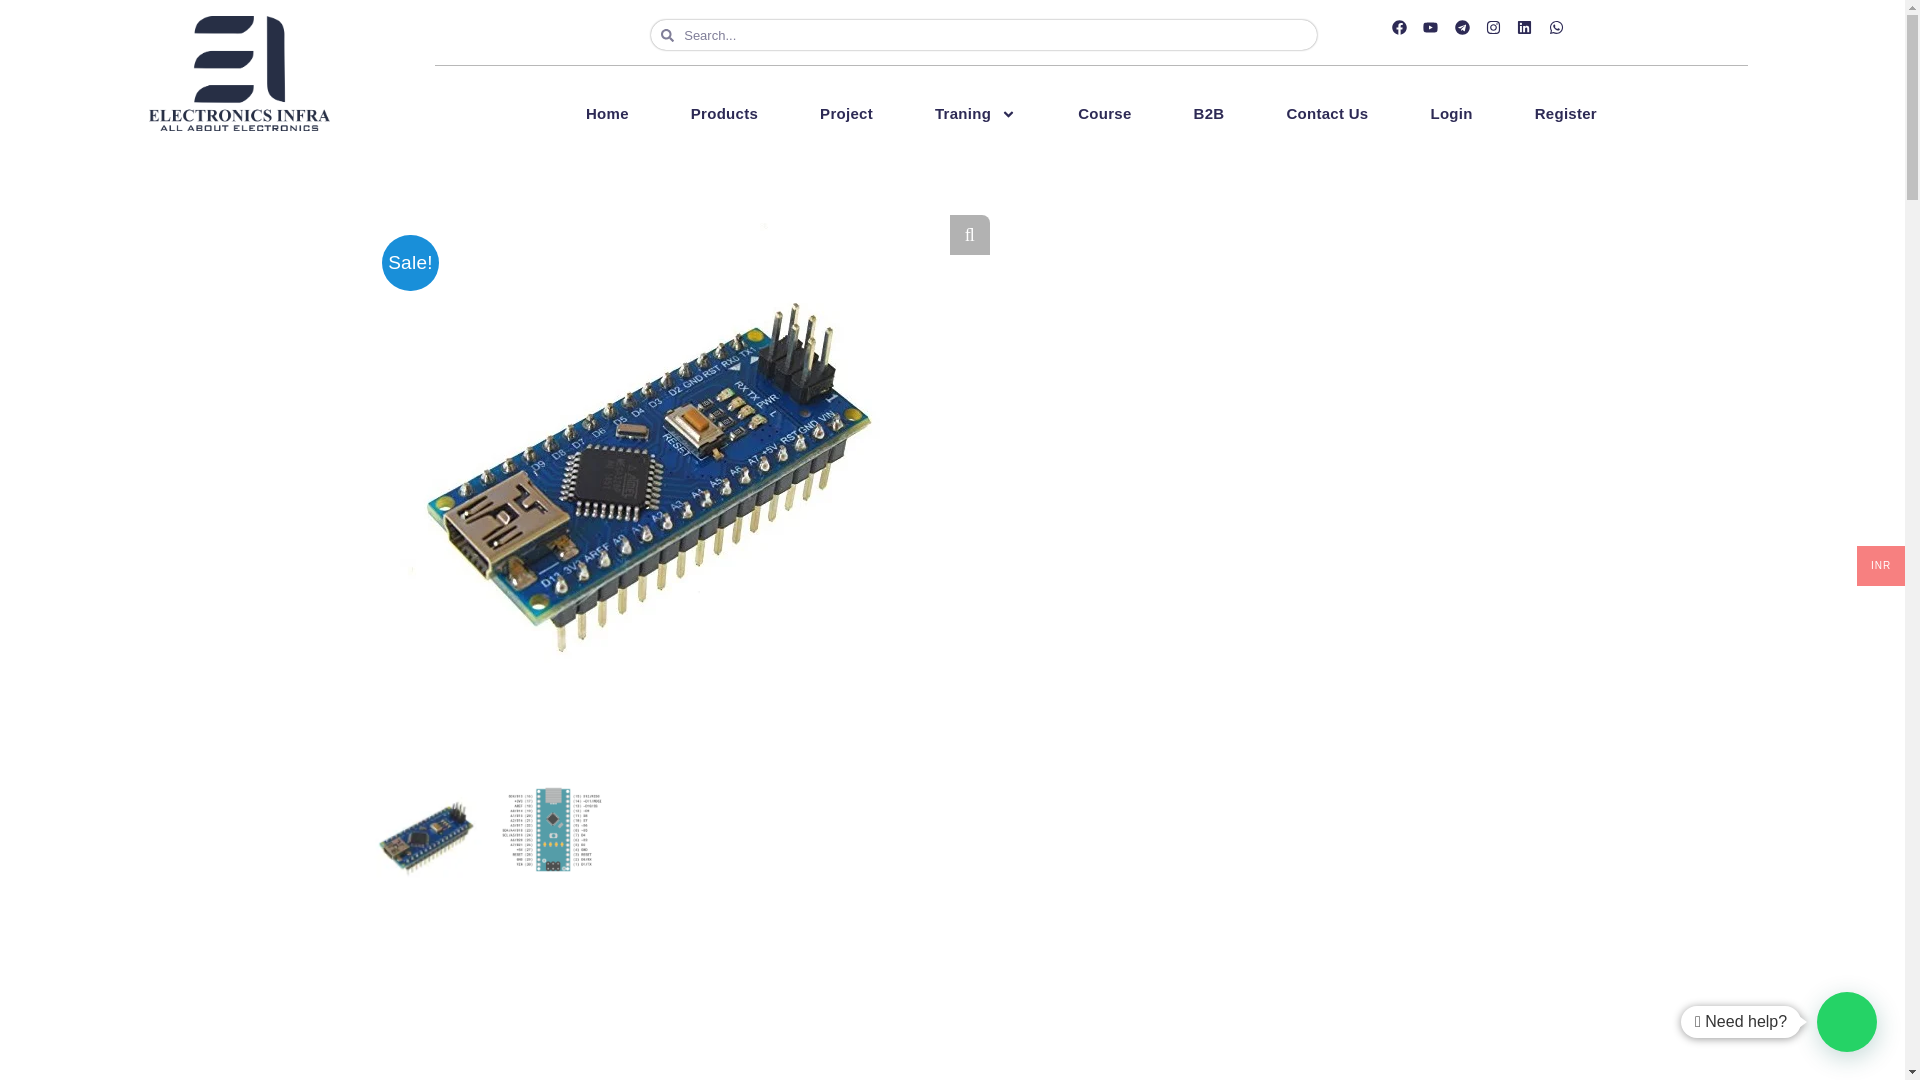  What do you see at coordinates (1208, 114) in the screenshot?
I see `B2B` at bounding box center [1208, 114].